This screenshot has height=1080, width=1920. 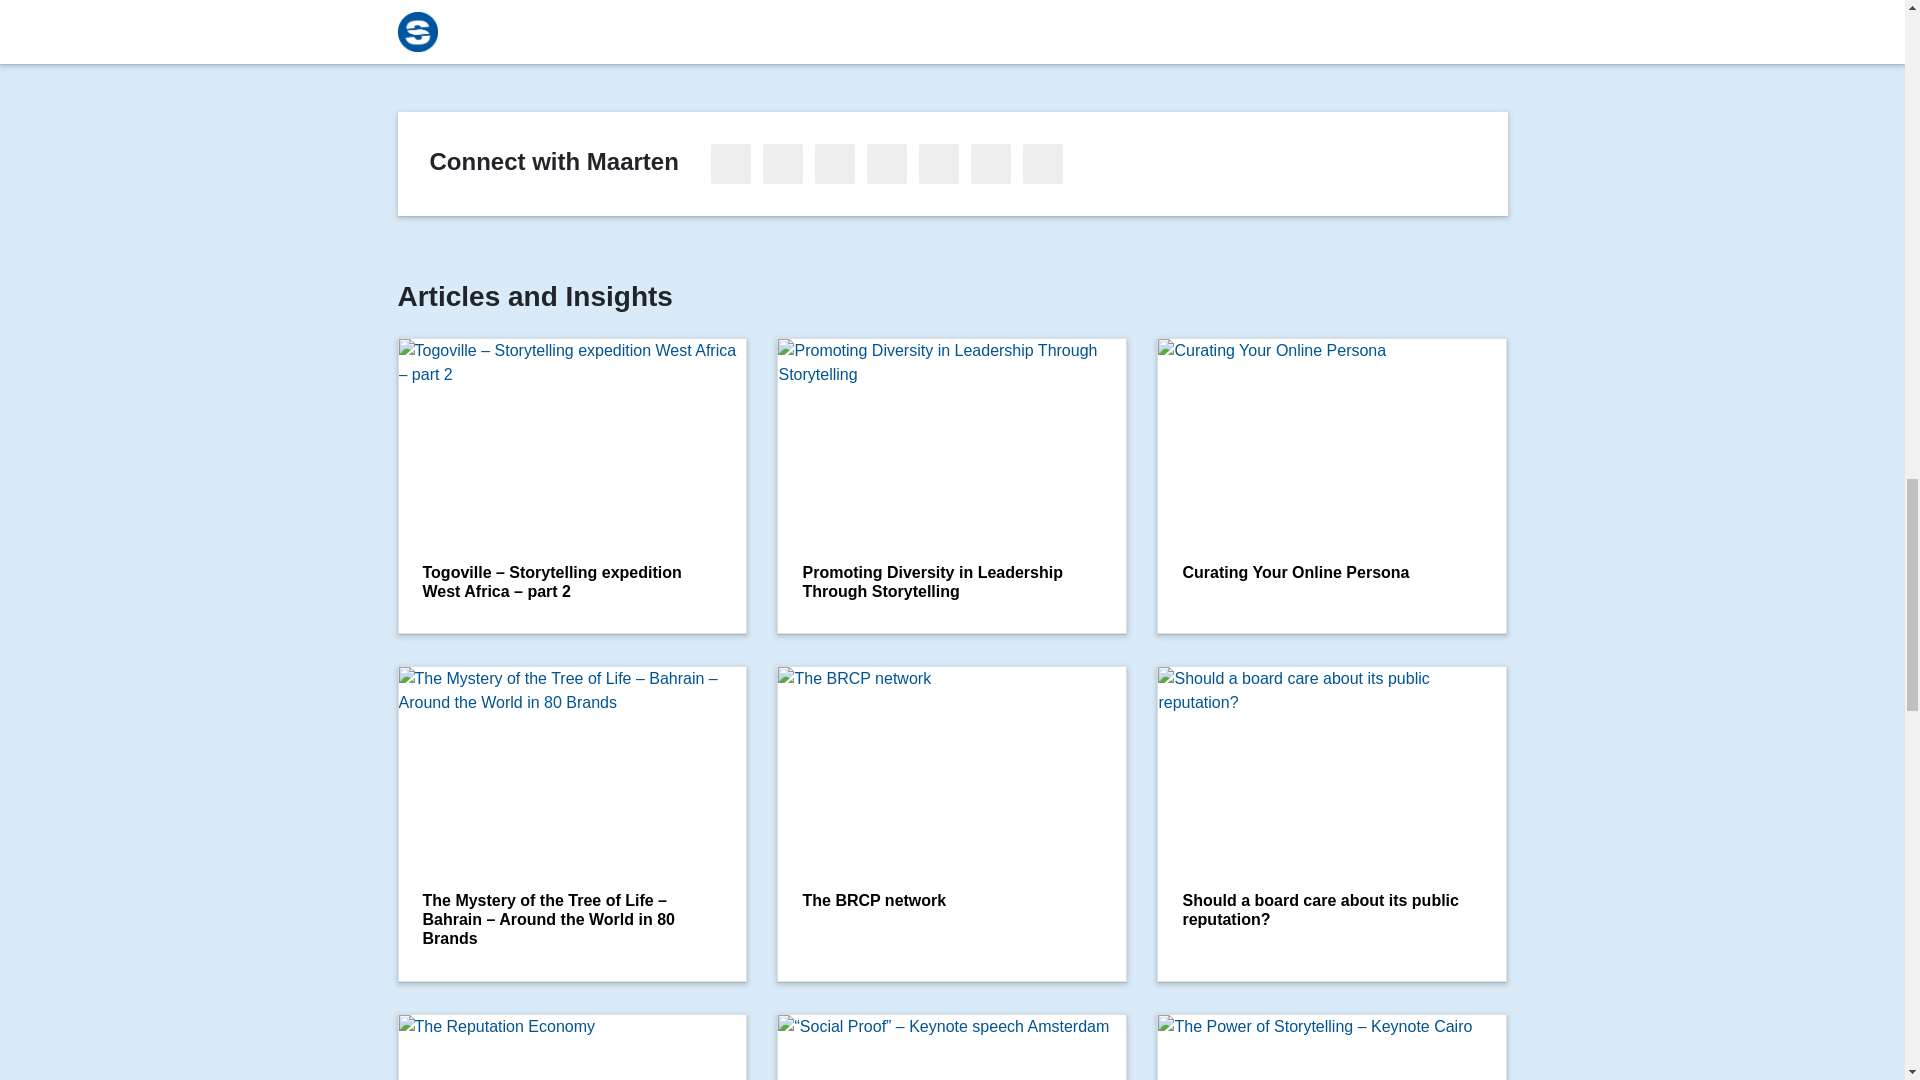 I want to click on The Reputation Economy, so click(x=572, y=1047).